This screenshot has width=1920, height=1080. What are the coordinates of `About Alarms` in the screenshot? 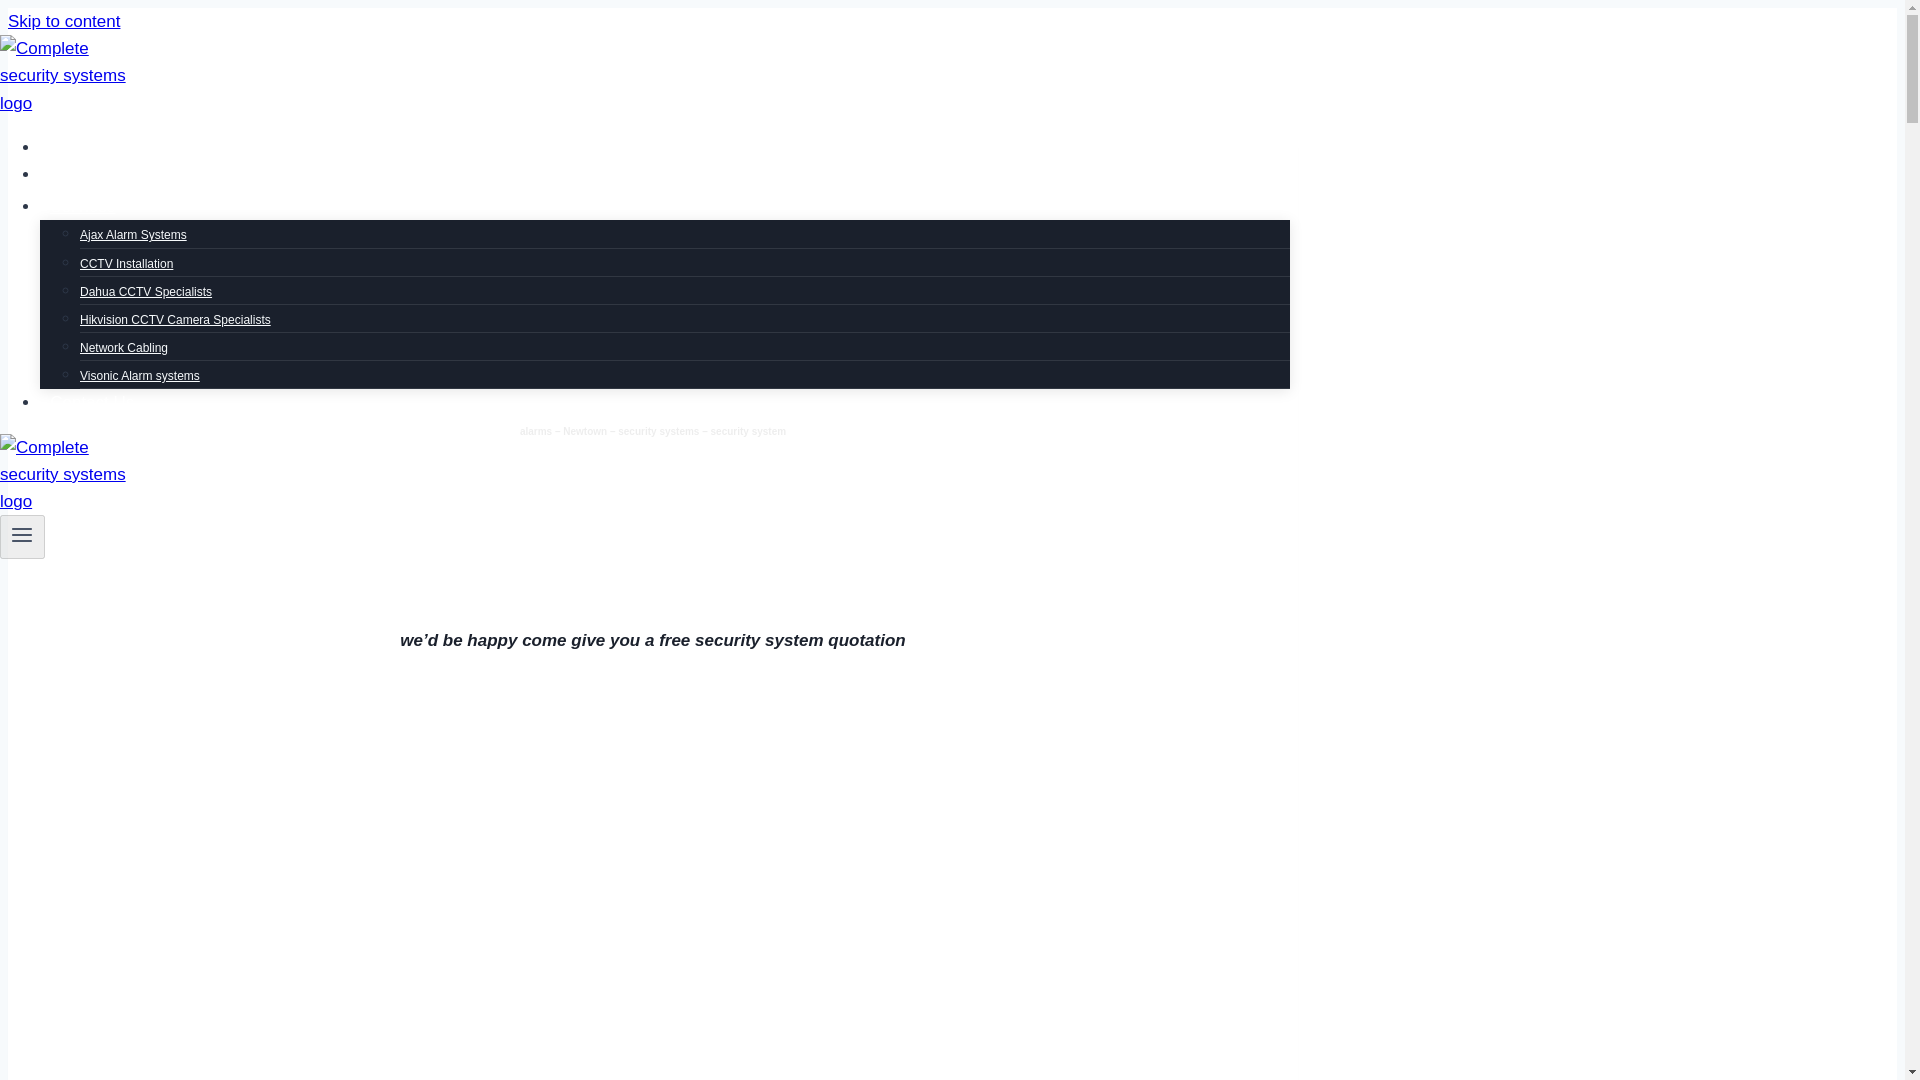 It's located at (100, 174).